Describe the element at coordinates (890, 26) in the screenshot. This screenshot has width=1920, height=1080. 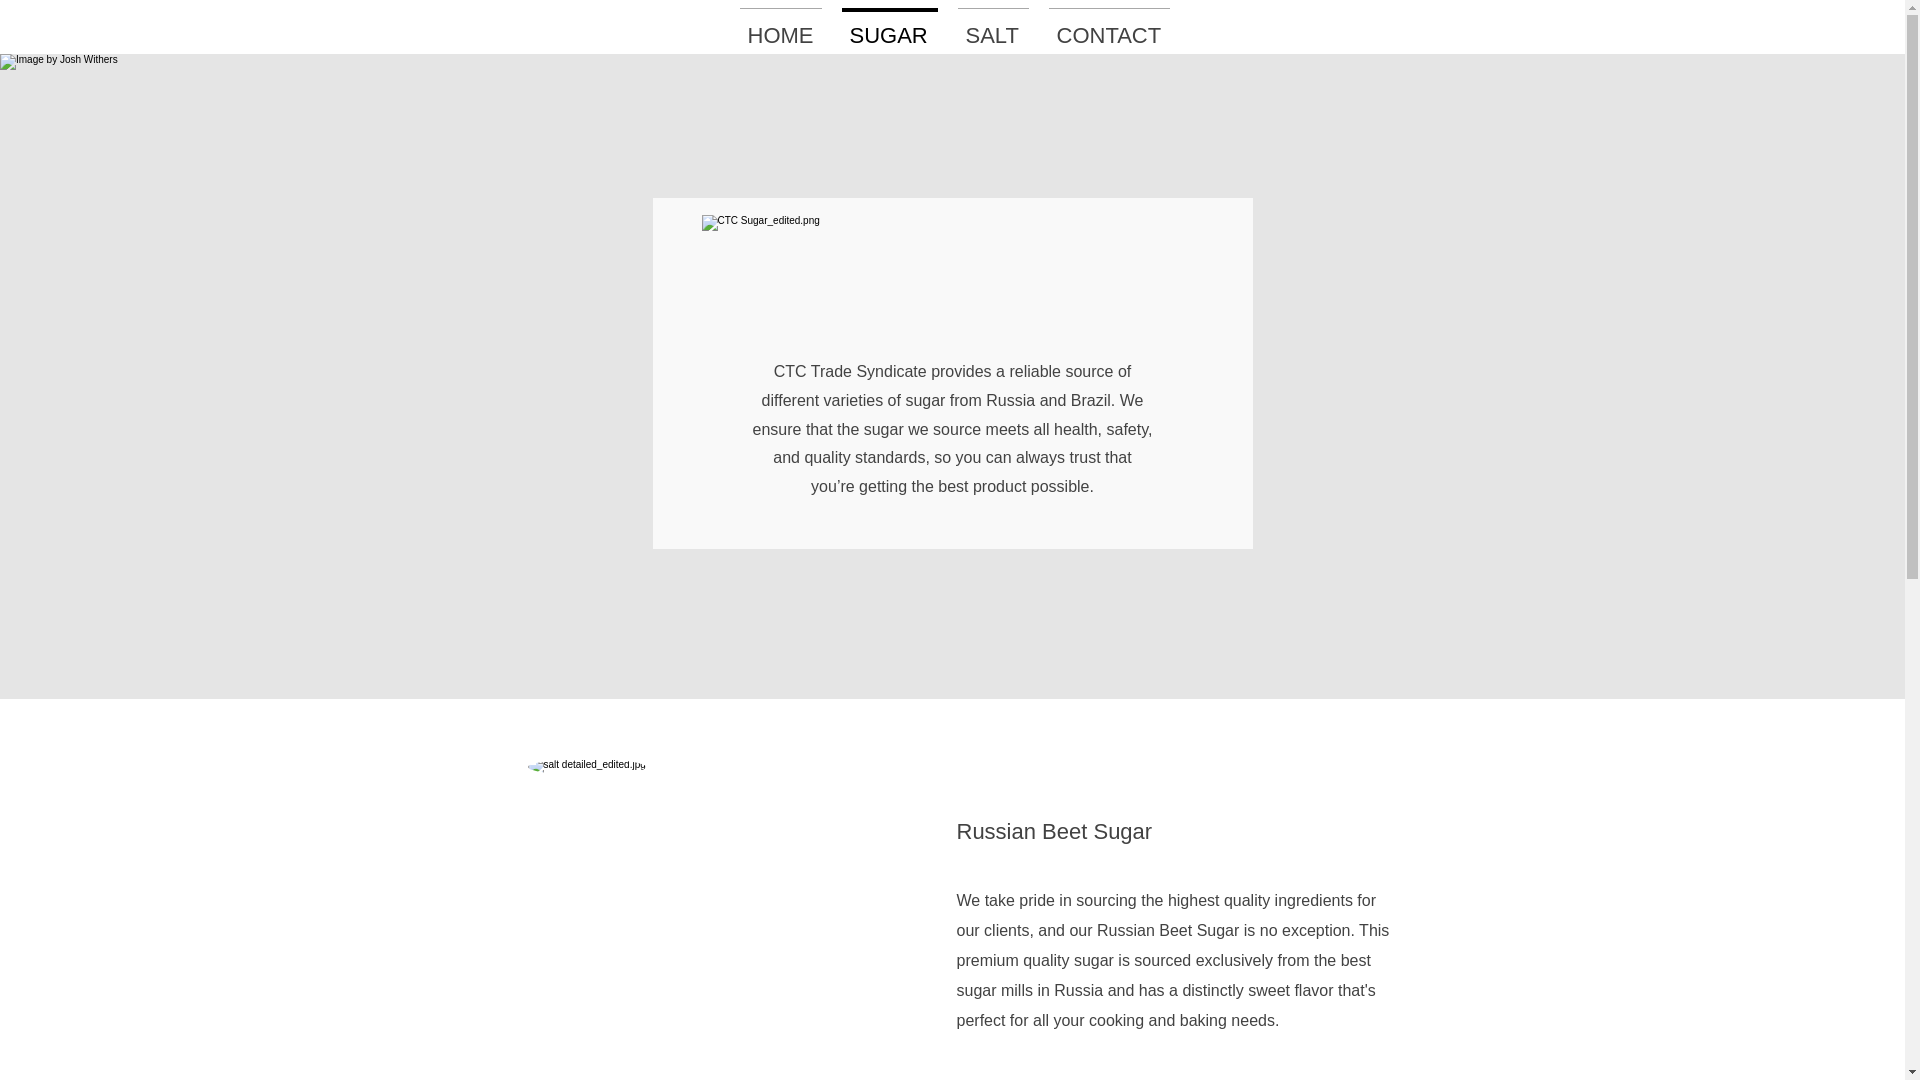
I see `SUGAR` at that location.